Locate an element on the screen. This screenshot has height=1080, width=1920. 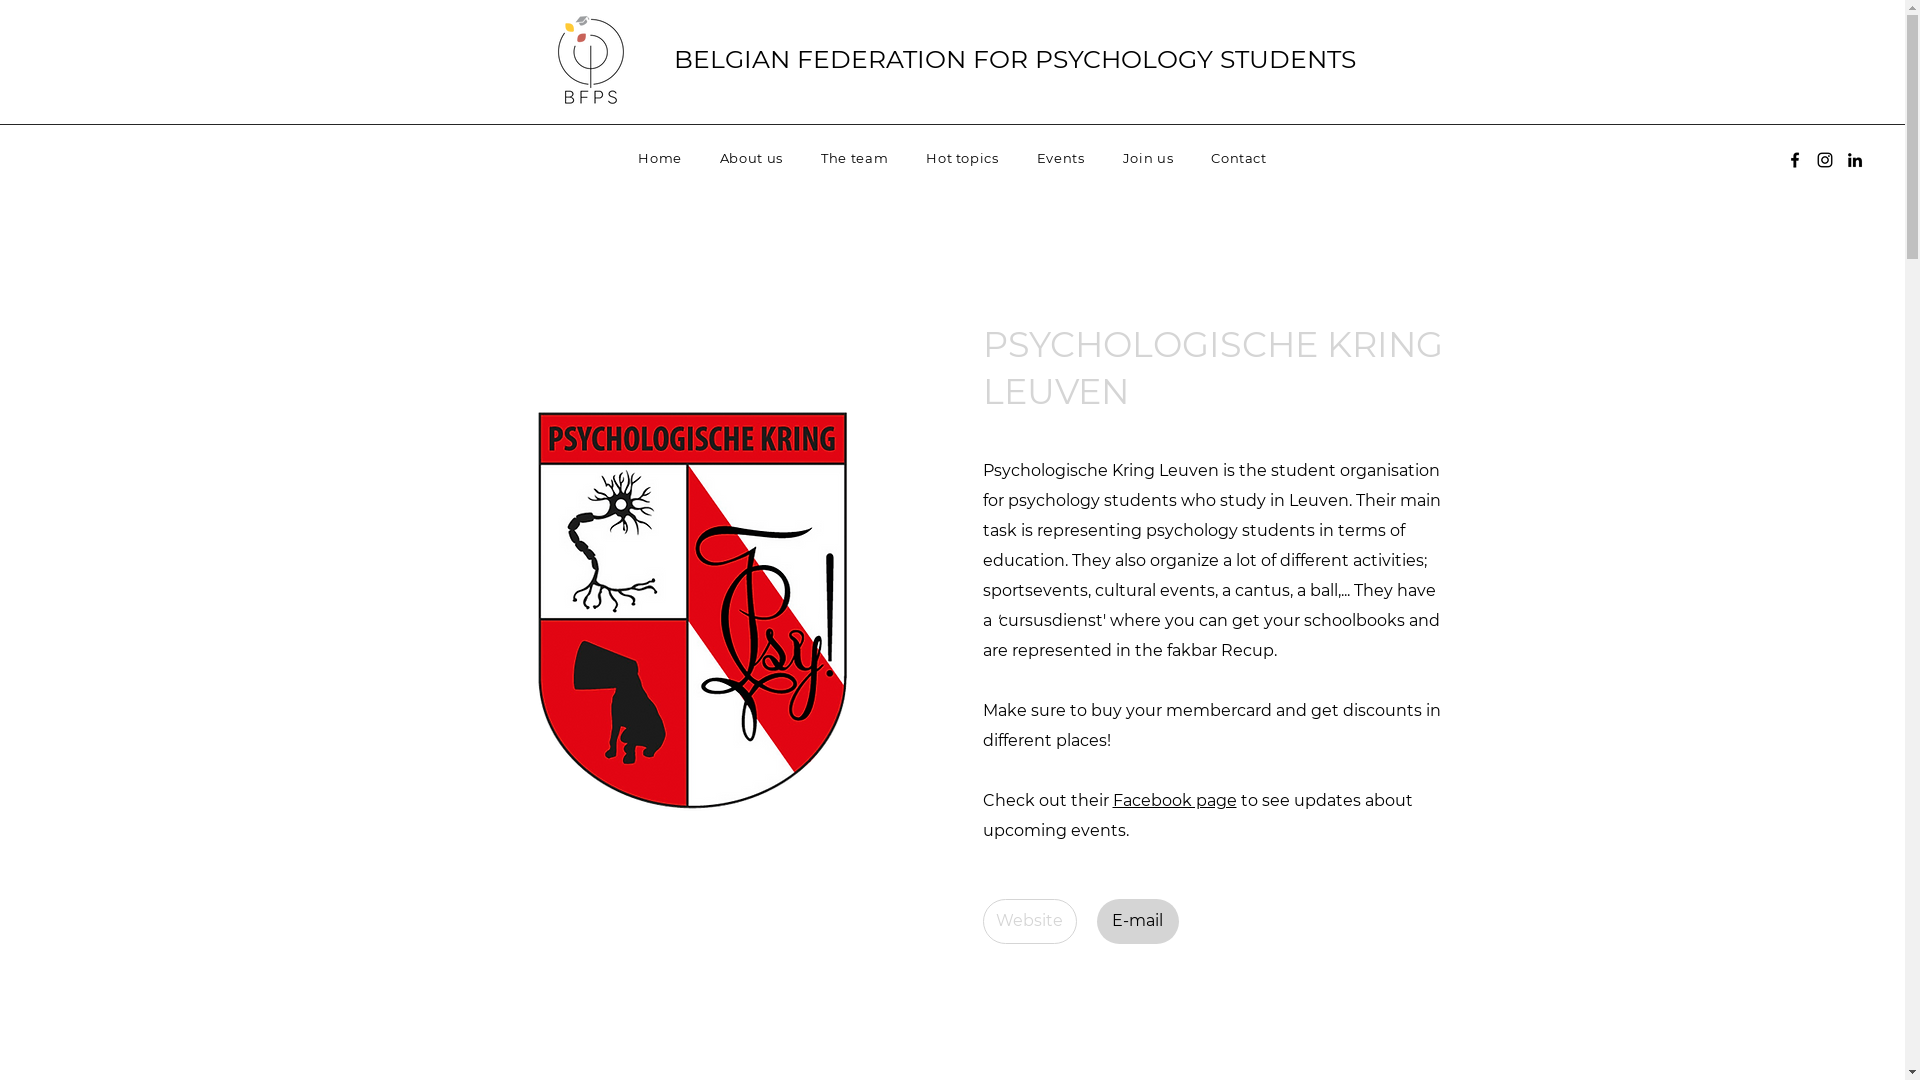
E-mail is located at coordinates (1137, 922).